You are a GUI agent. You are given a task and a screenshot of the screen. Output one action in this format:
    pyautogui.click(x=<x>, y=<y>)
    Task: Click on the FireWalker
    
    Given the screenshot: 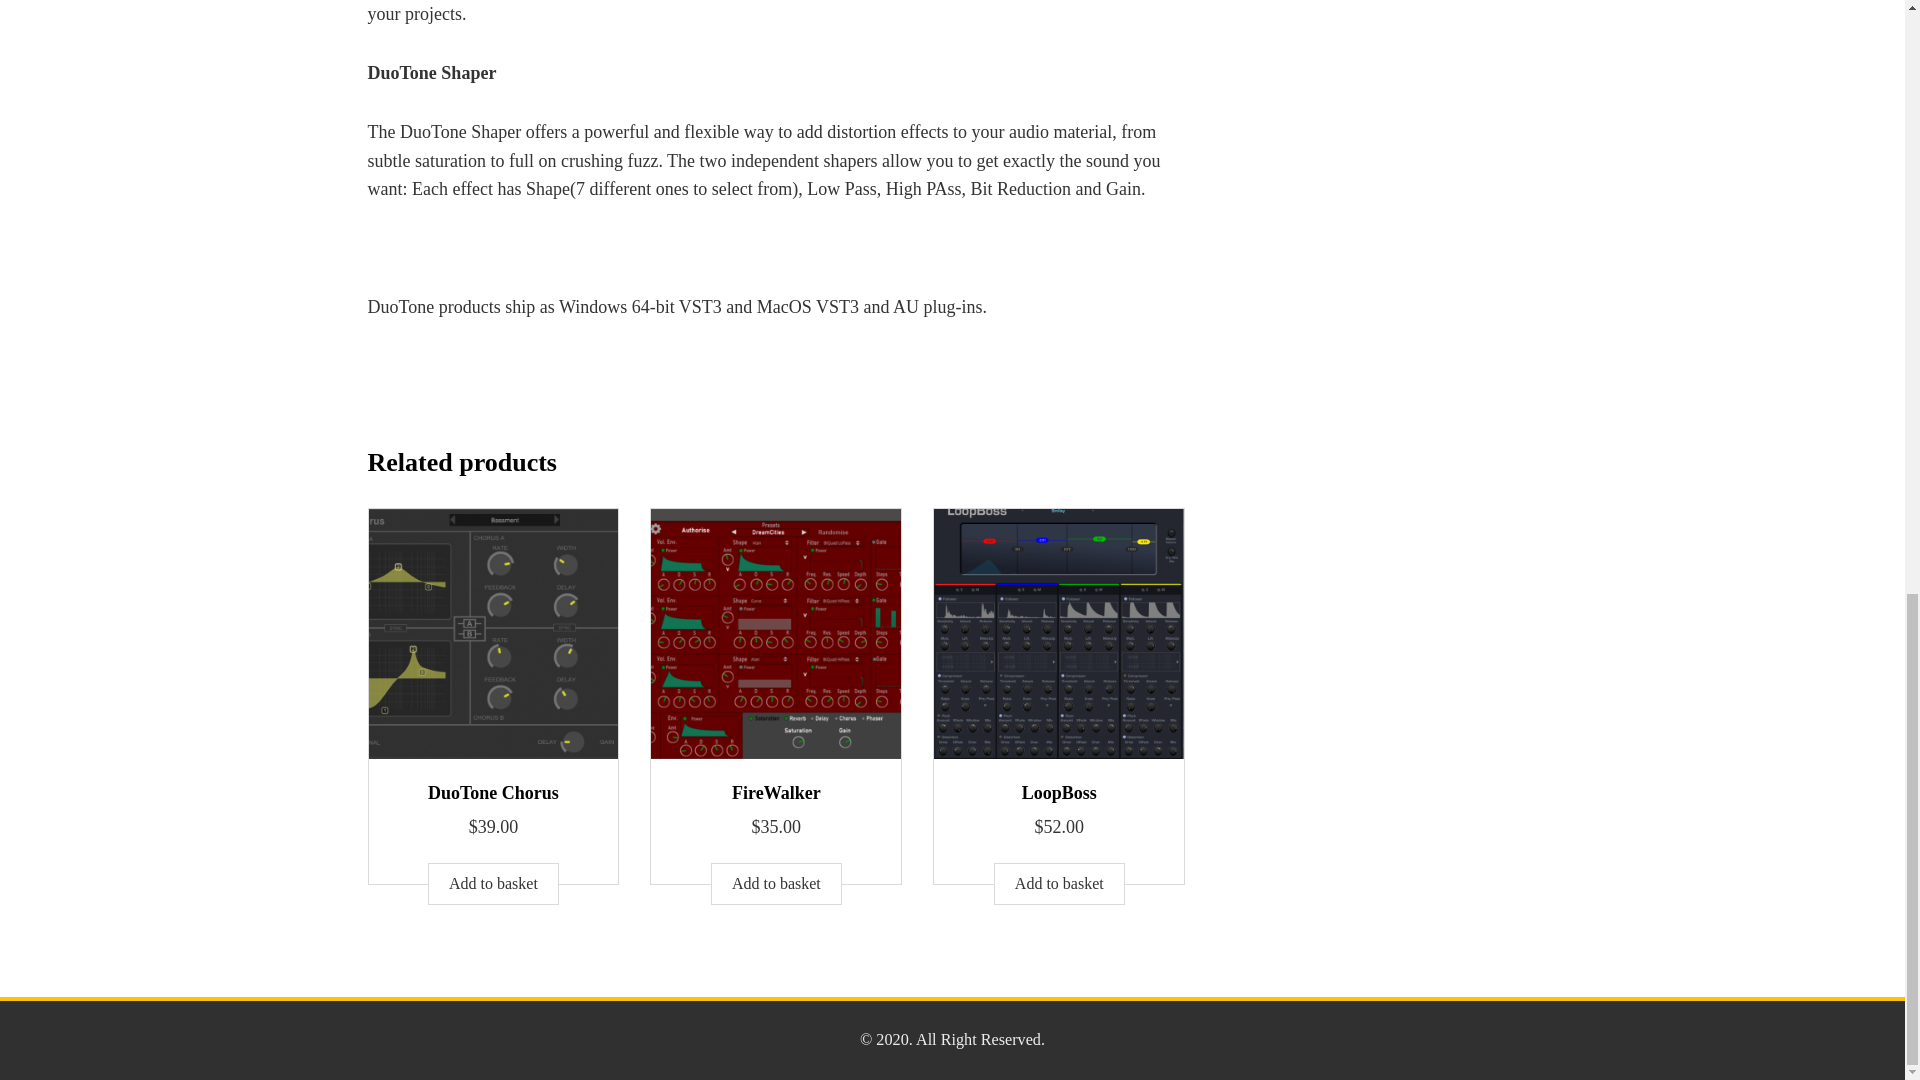 What is the action you would take?
    pyautogui.click(x=776, y=793)
    